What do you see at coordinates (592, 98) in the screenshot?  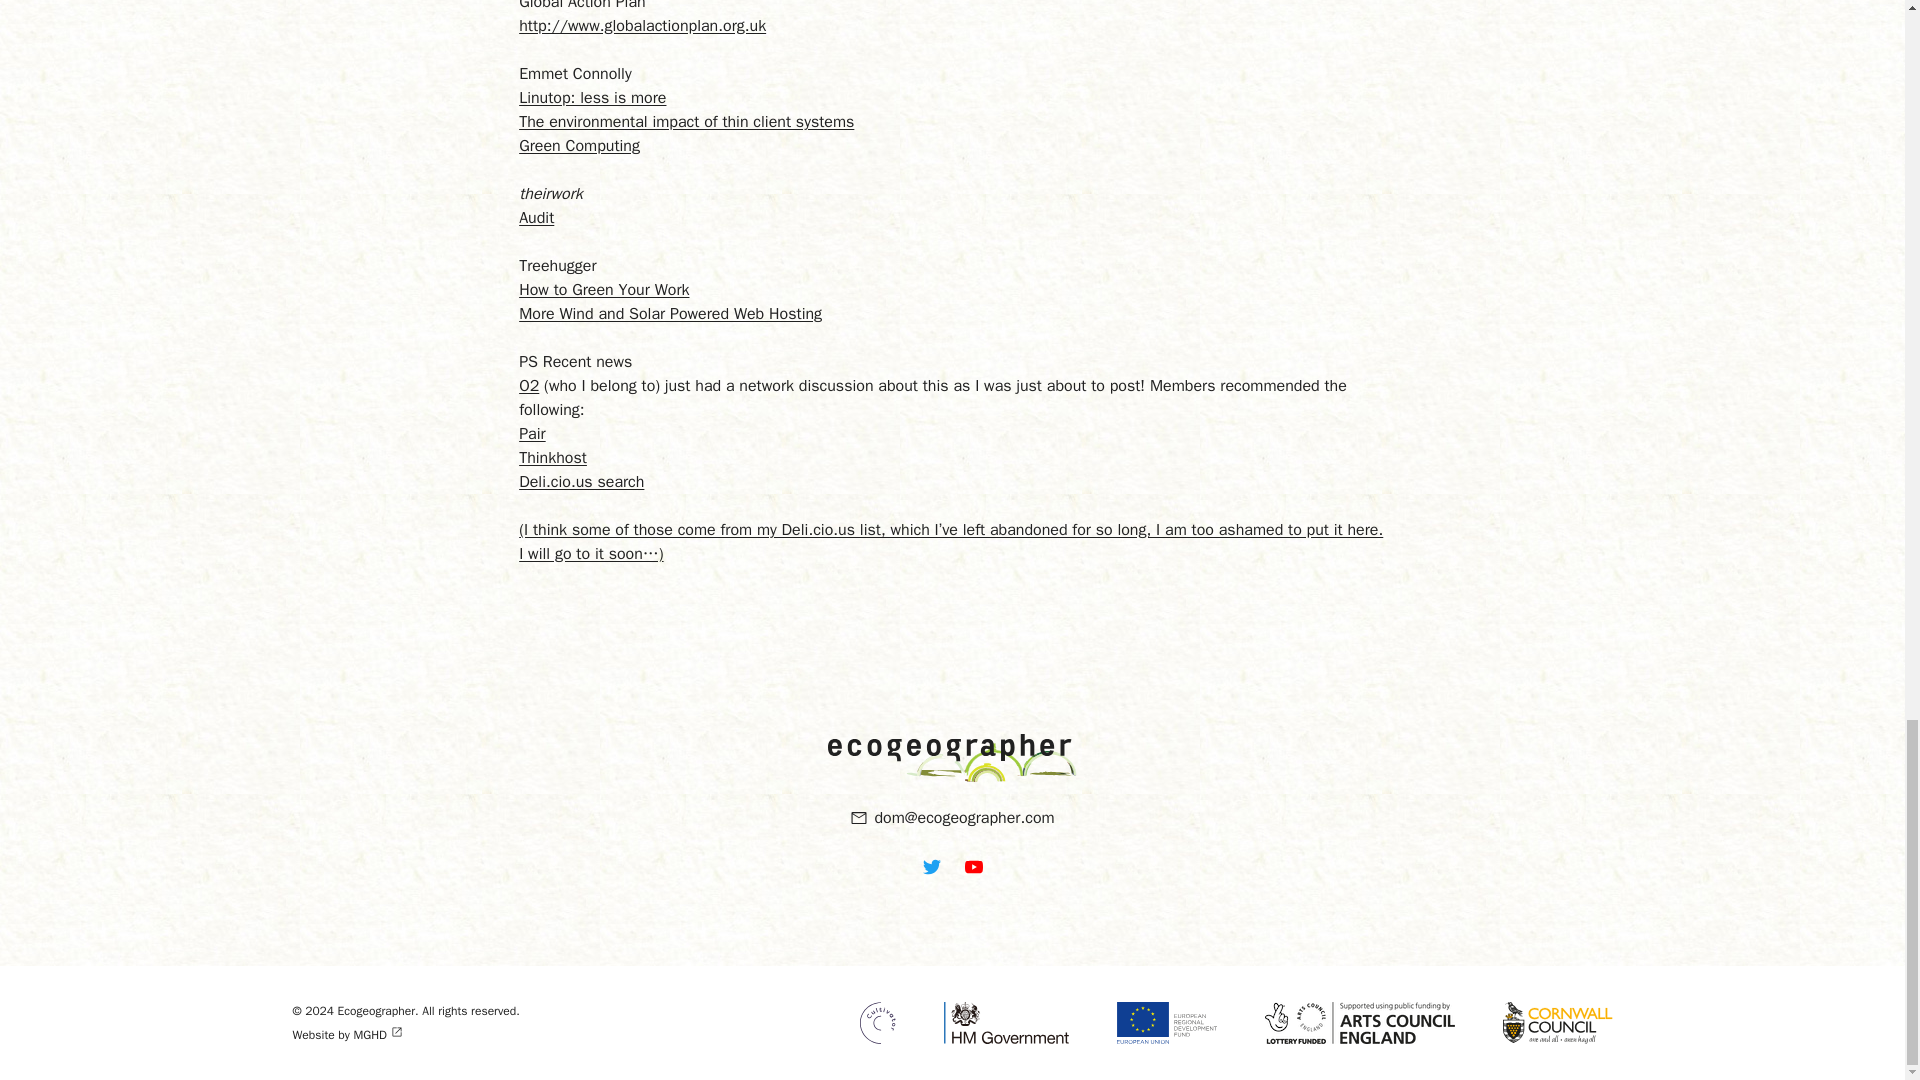 I see `Linutop: less is more` at bounding box center [592, 98].